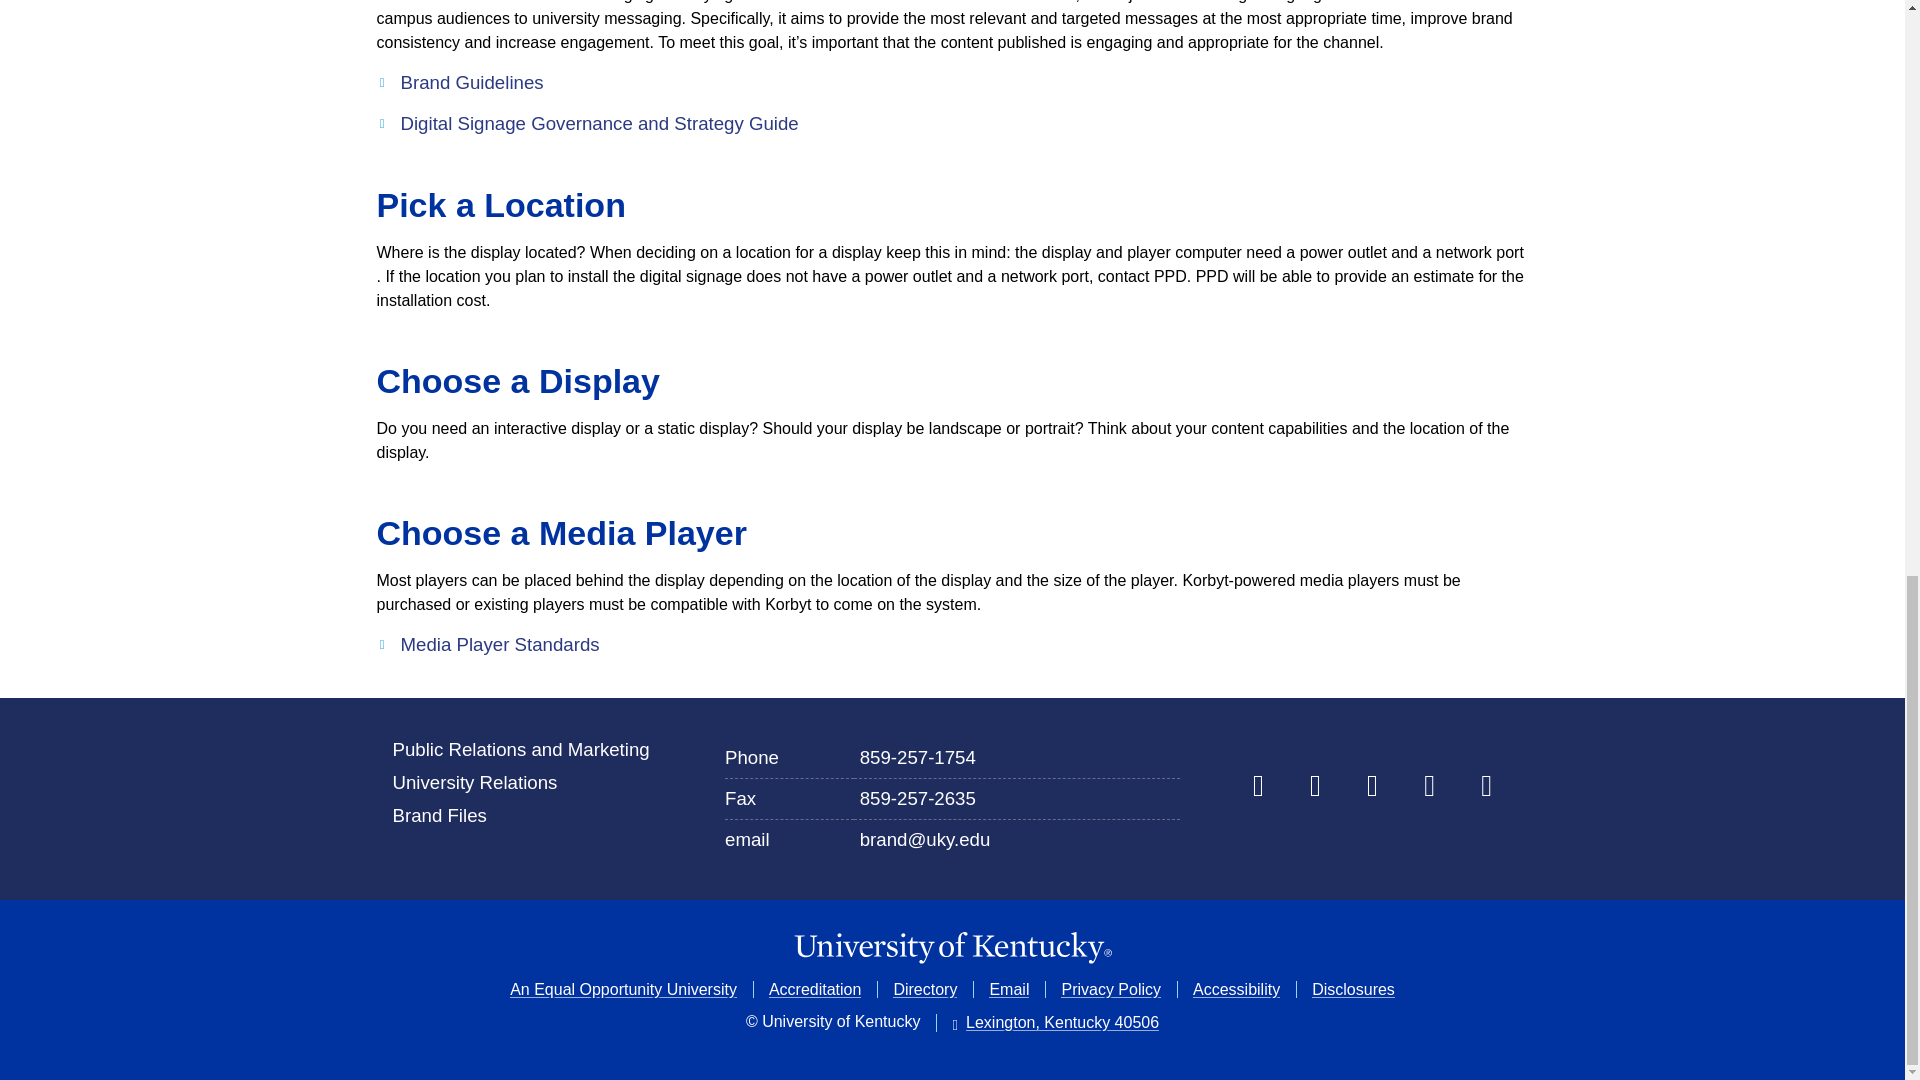 The height and width of the screenshot is (1080, 1920). What do you see at coordinates (816, 988) in the screenshot?
I see `Accreditation` at bounding box center [816, 988].